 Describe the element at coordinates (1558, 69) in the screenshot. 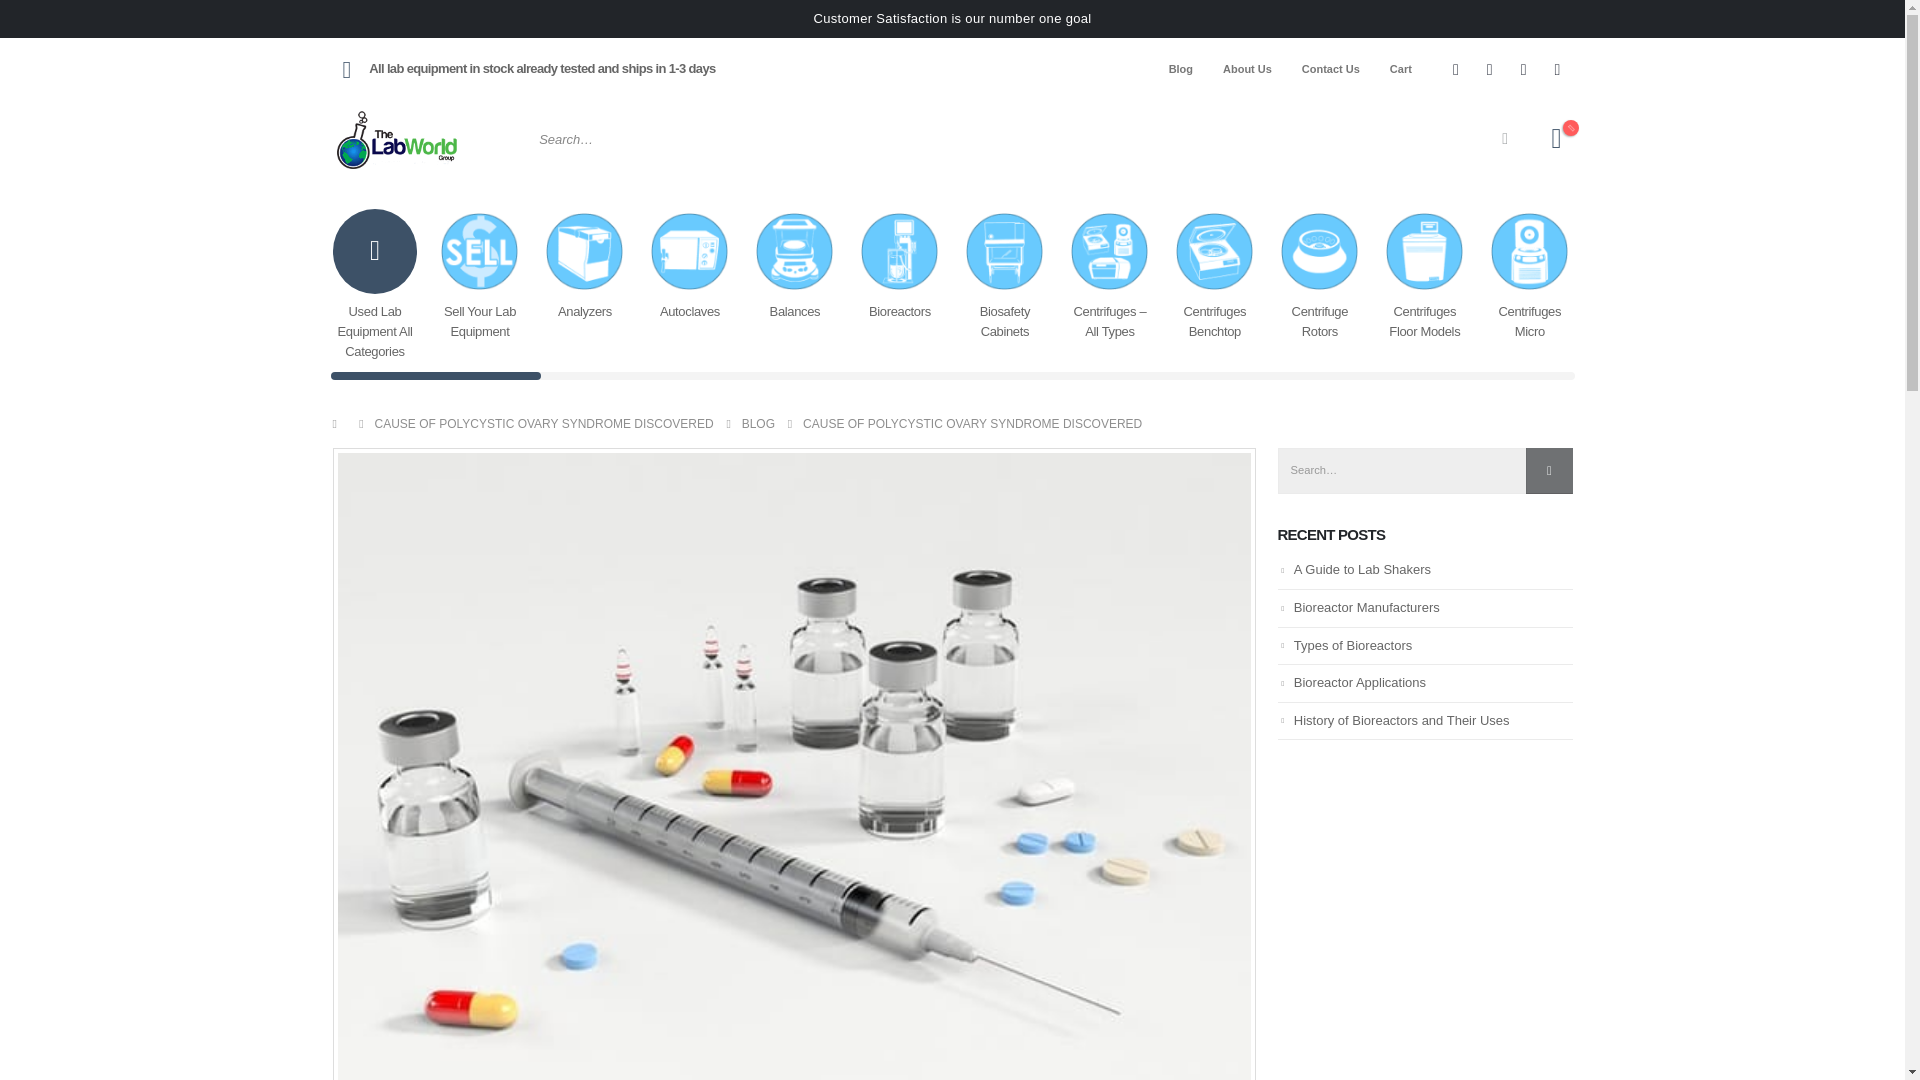

I see `LinkedIn` at that location.